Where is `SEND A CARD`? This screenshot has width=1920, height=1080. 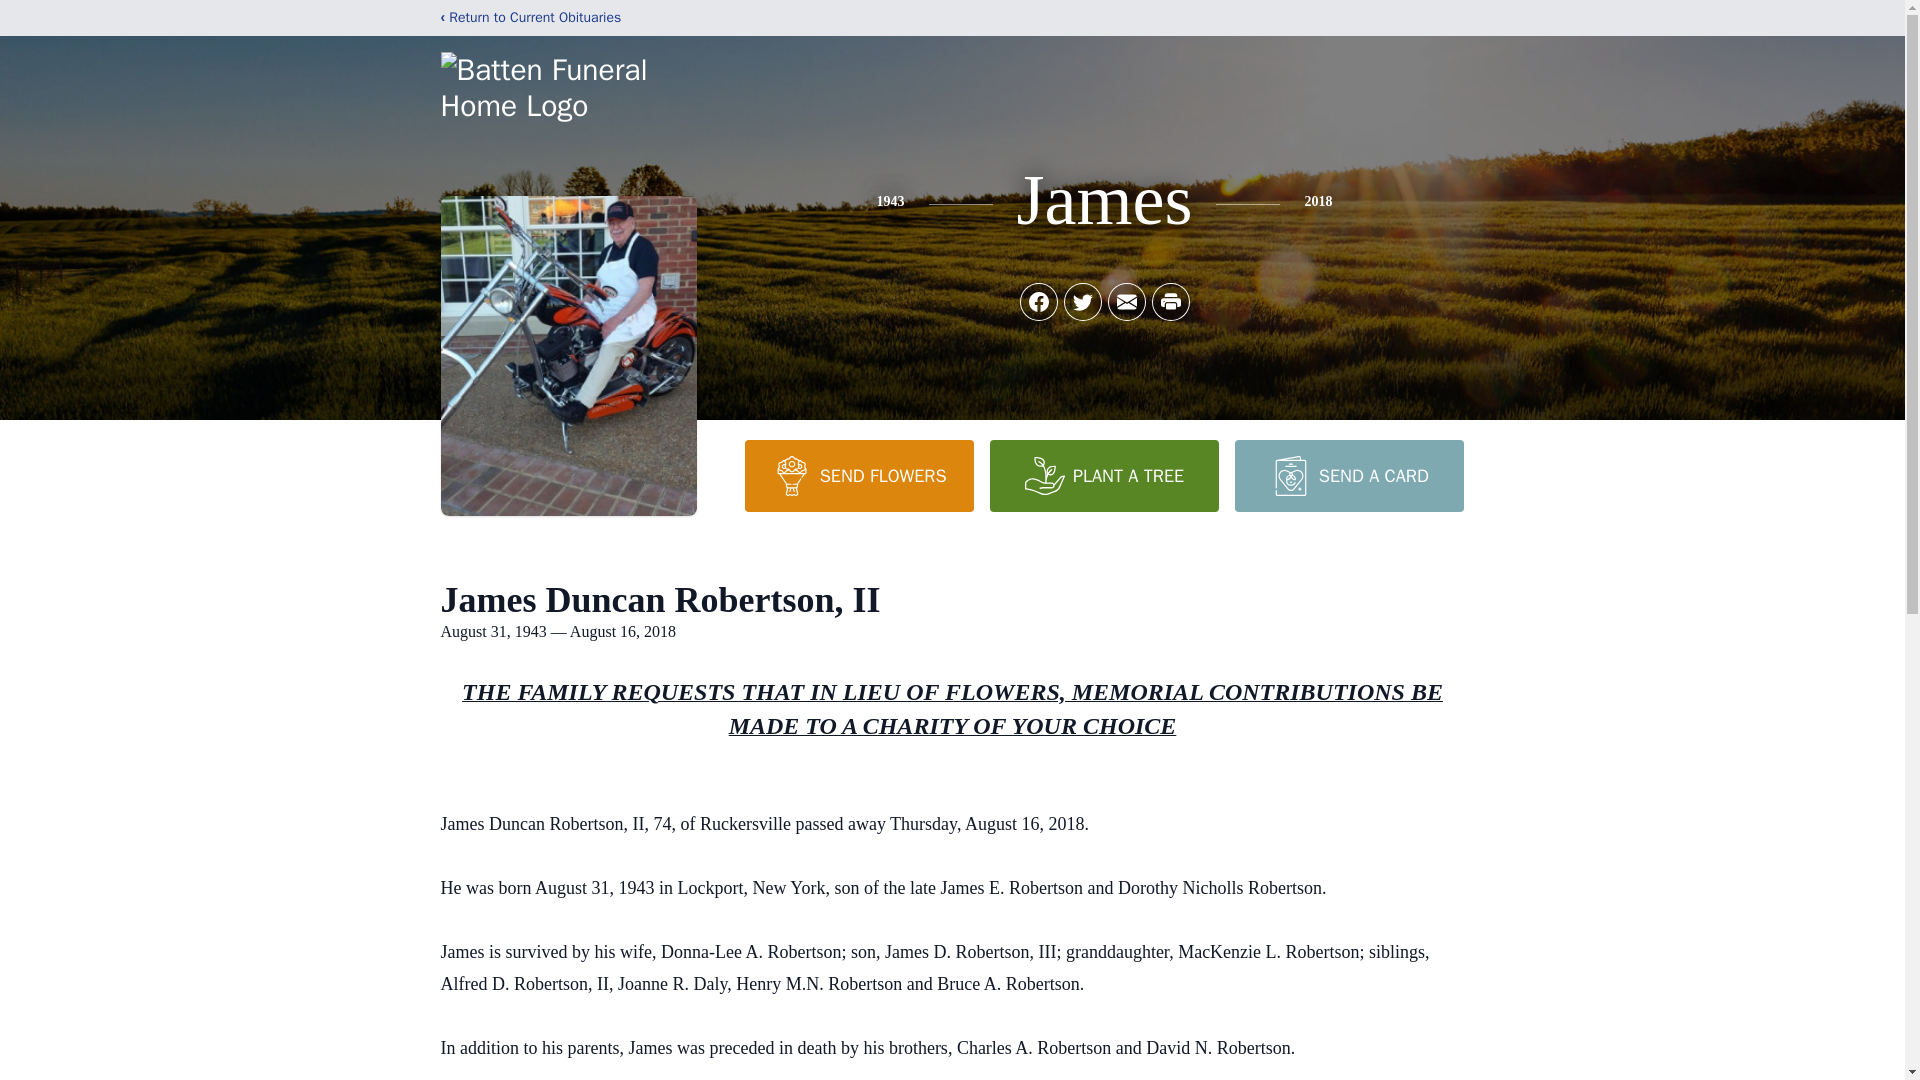
SEND A CARD is located at coordinates (1348, 475).